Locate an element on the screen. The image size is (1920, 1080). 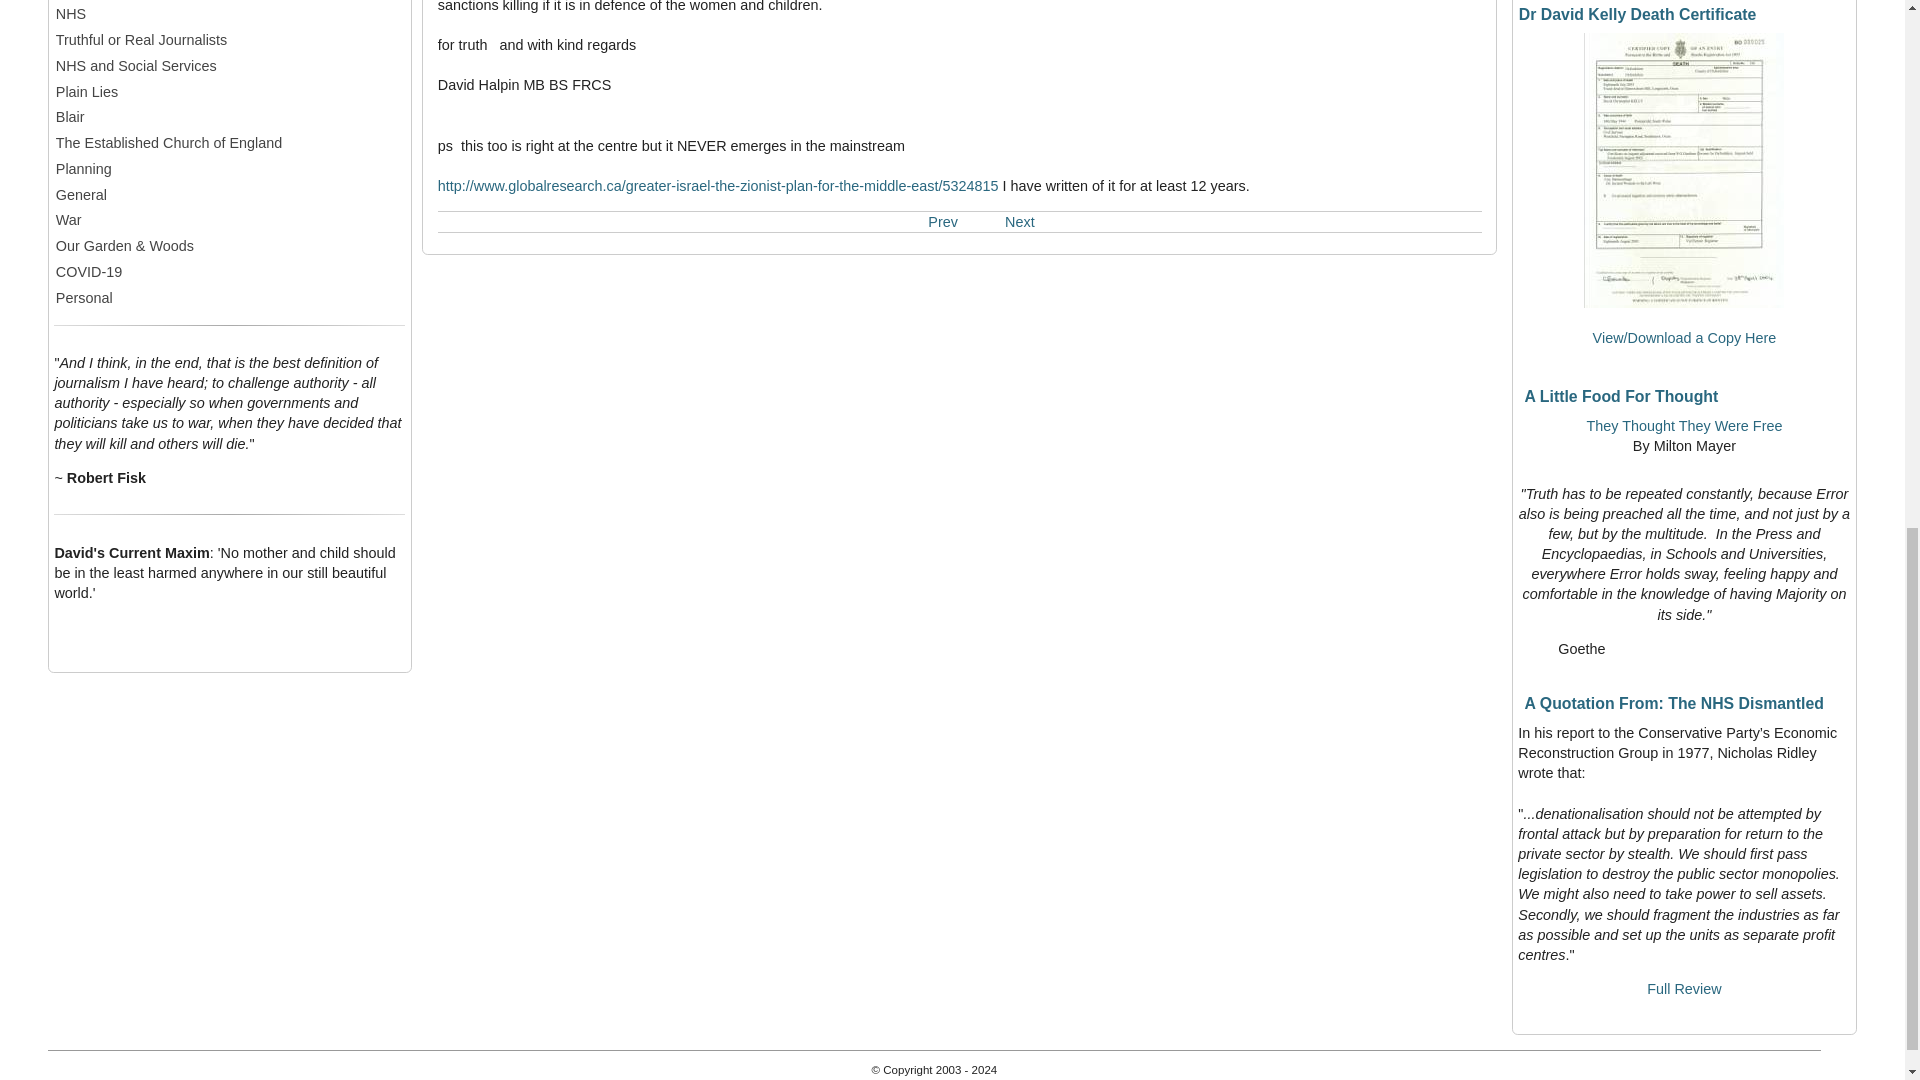
War is located at coordinates (230, 220).